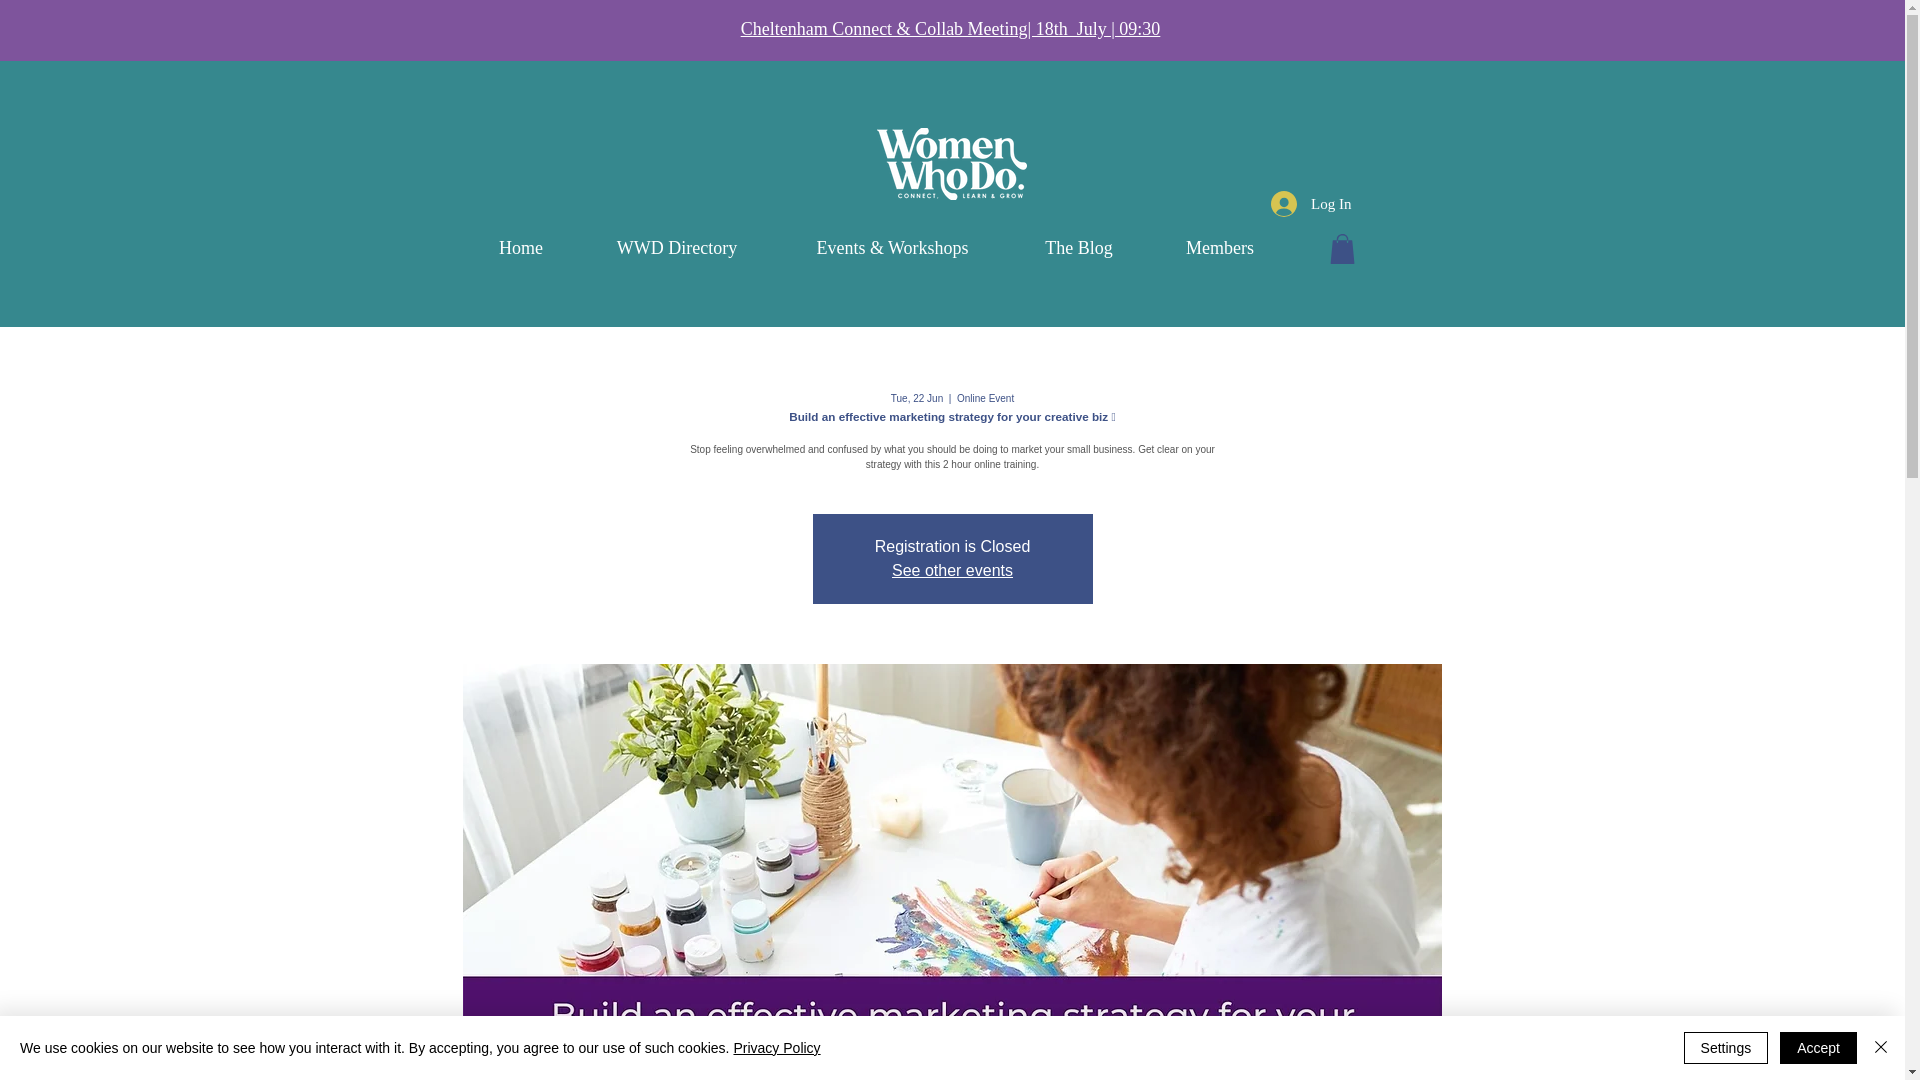 The image size is (1920, 1080). What do you see at coordinates (1078, 248) in the screenshot?
I see `The Blog` at bounding box center [1078, 248].